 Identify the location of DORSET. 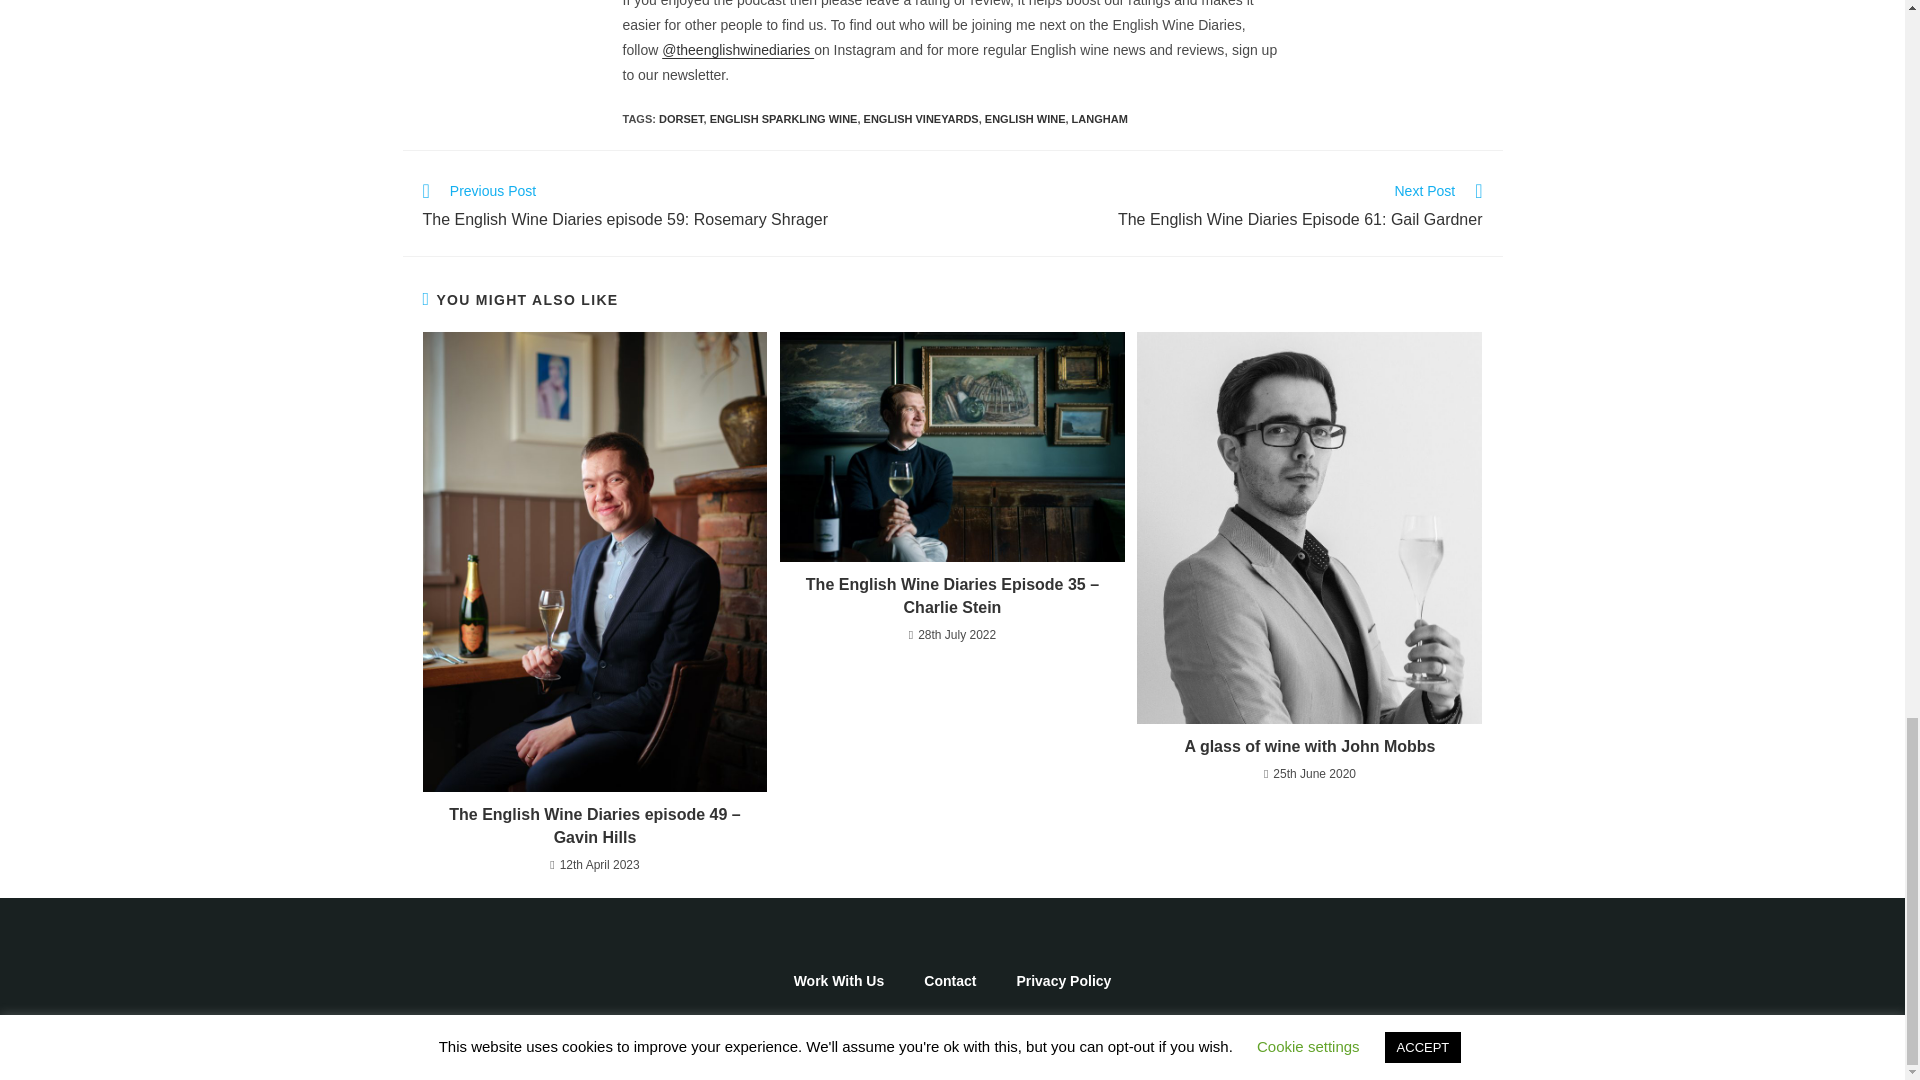
(922, 119).